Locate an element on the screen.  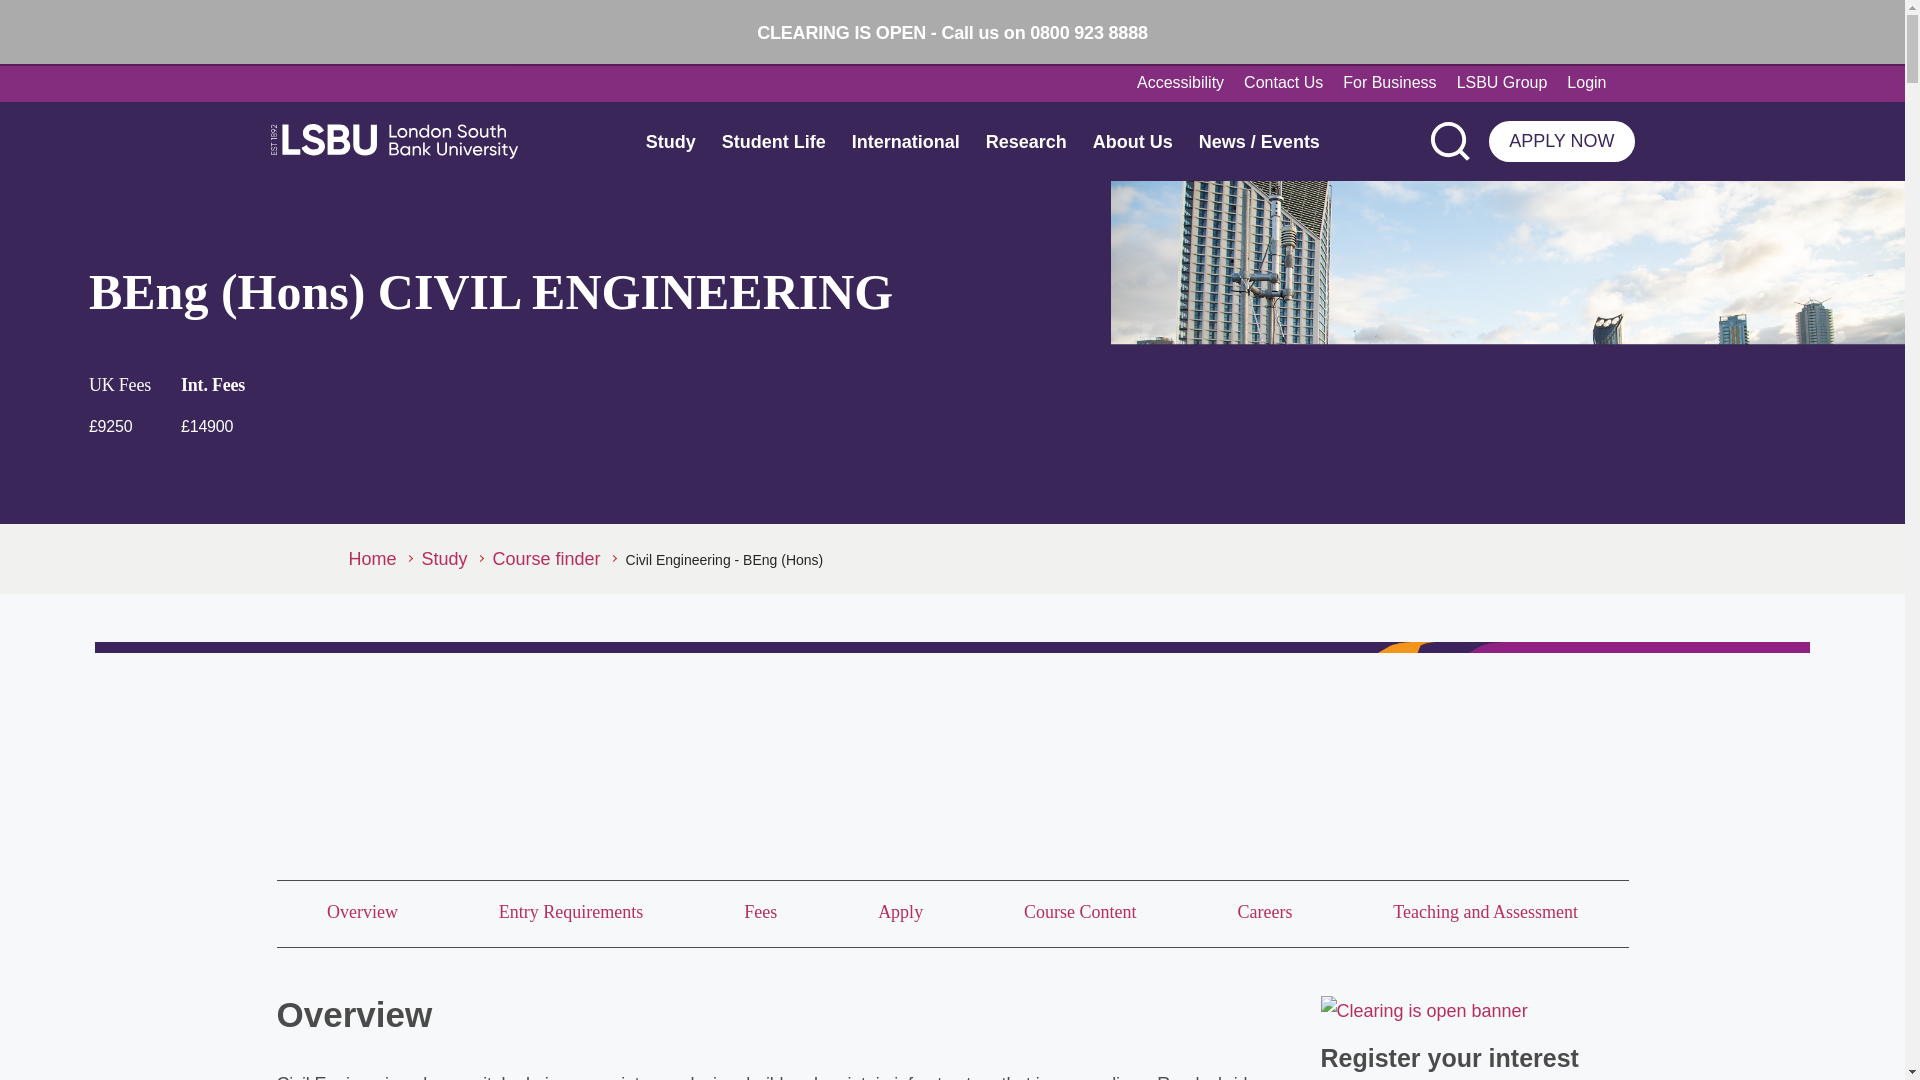
Accessibility is located at coordinates (1180, 83).